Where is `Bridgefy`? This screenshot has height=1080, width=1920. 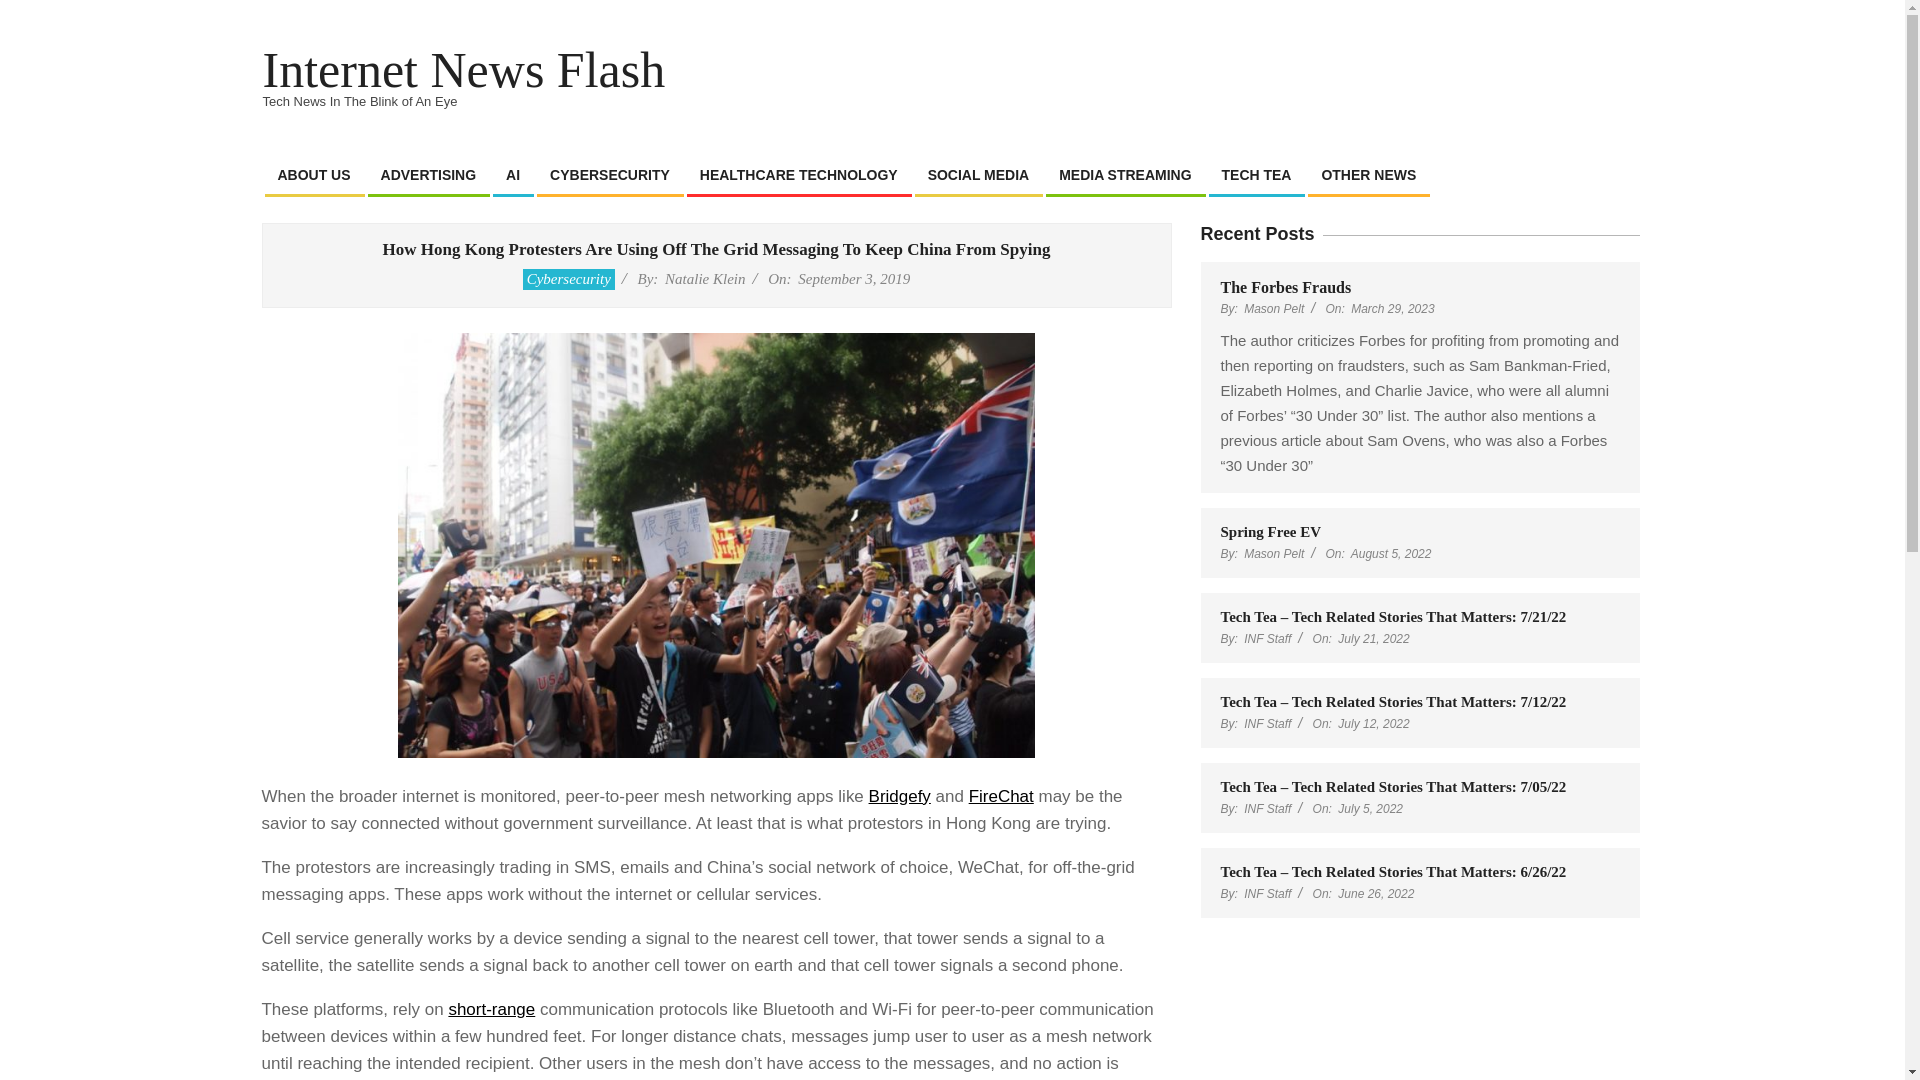
Bridgefy is located at coordinates (900, 796).